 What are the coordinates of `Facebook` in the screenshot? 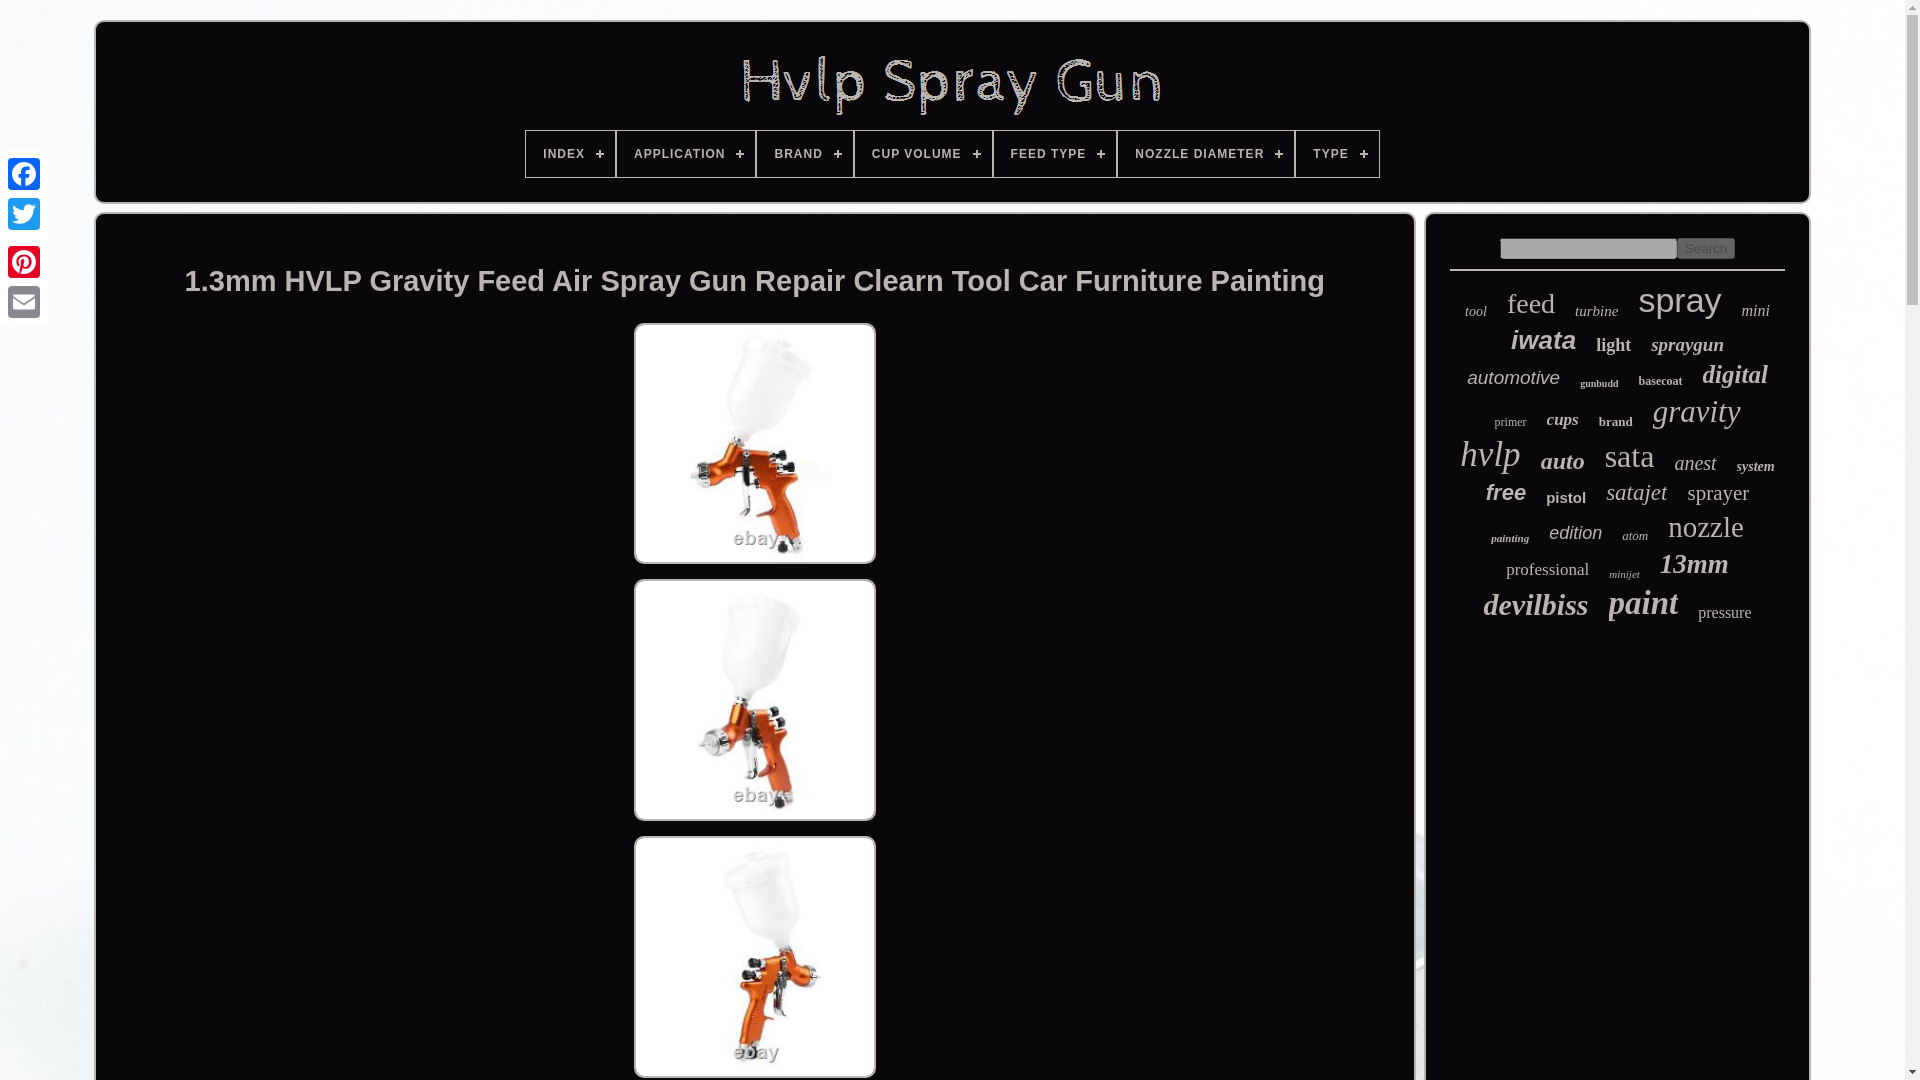 It's located at (24, 174).